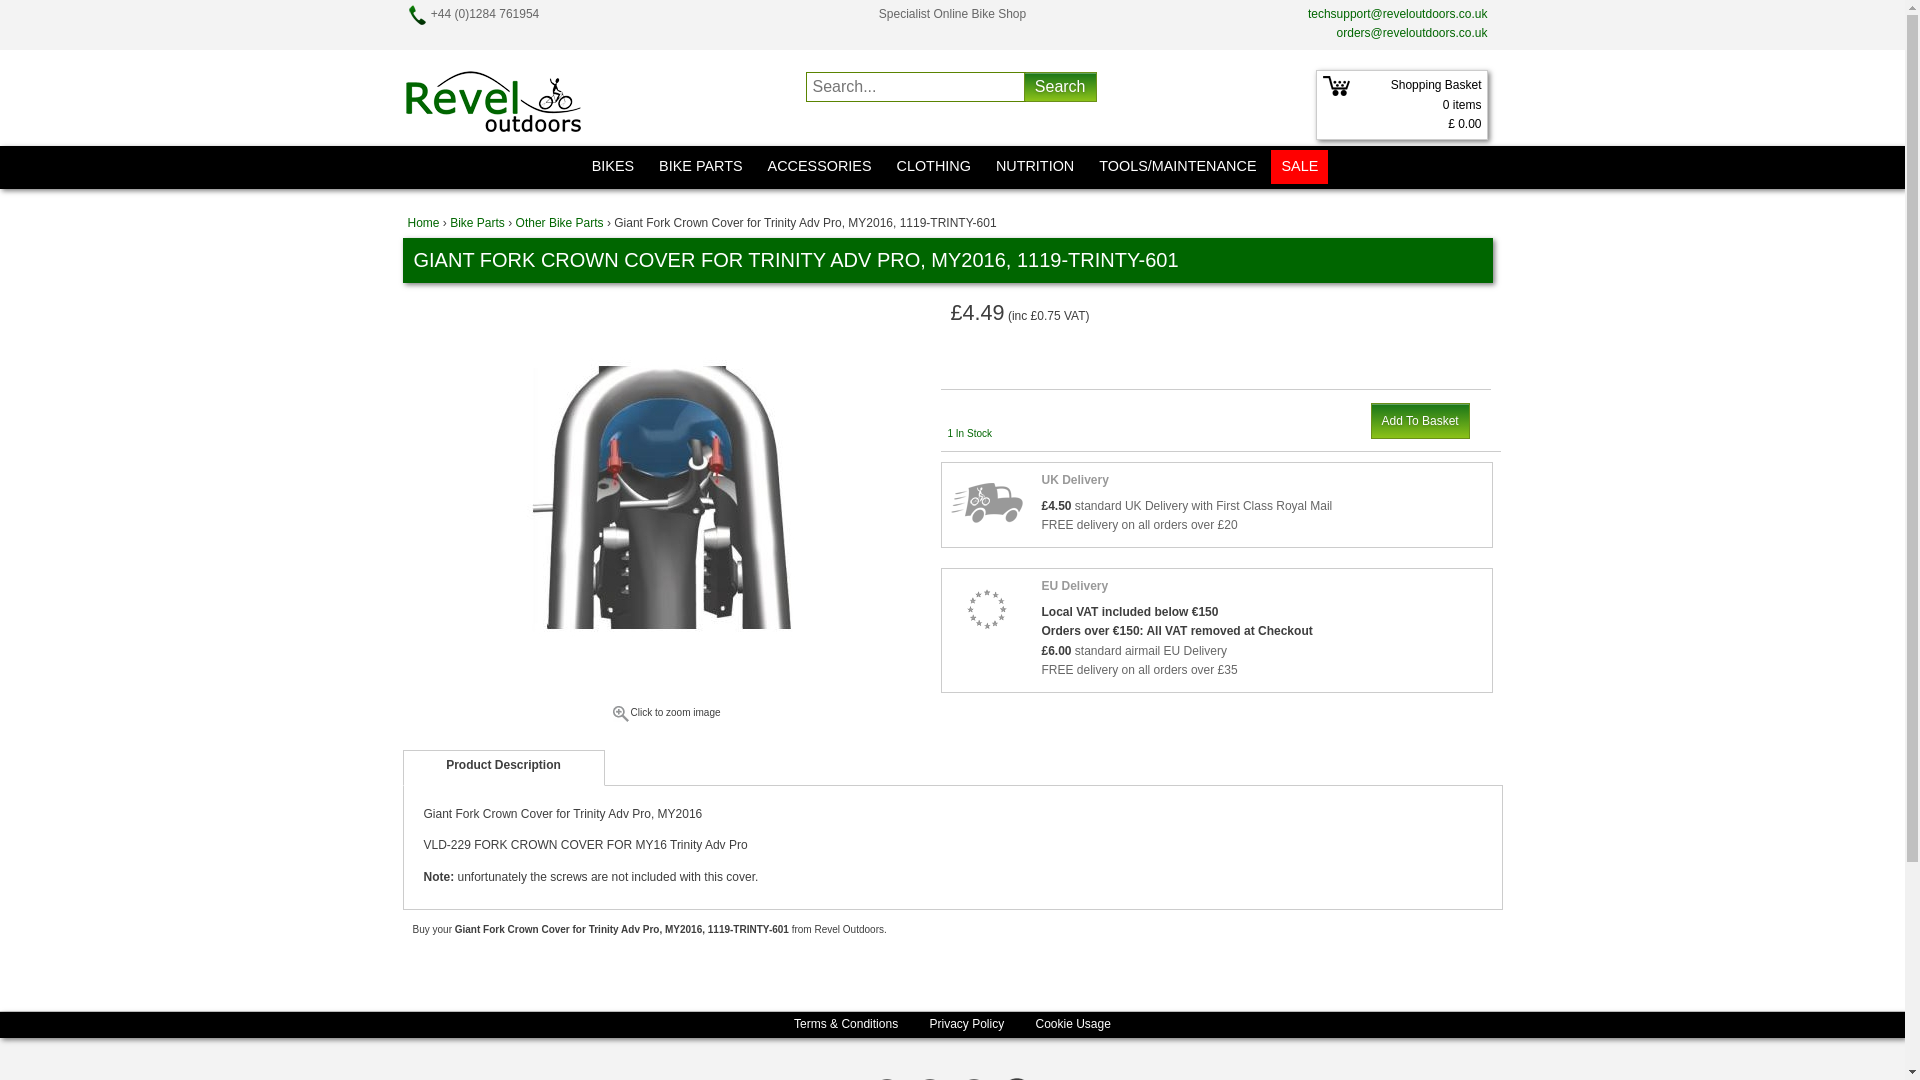 The height and width of the screenshot is (1080, 1920). Describe the element at coordinates (886, 1078) in the screenshot. I see `Follow Revel Outdoors on twitter` at that location.